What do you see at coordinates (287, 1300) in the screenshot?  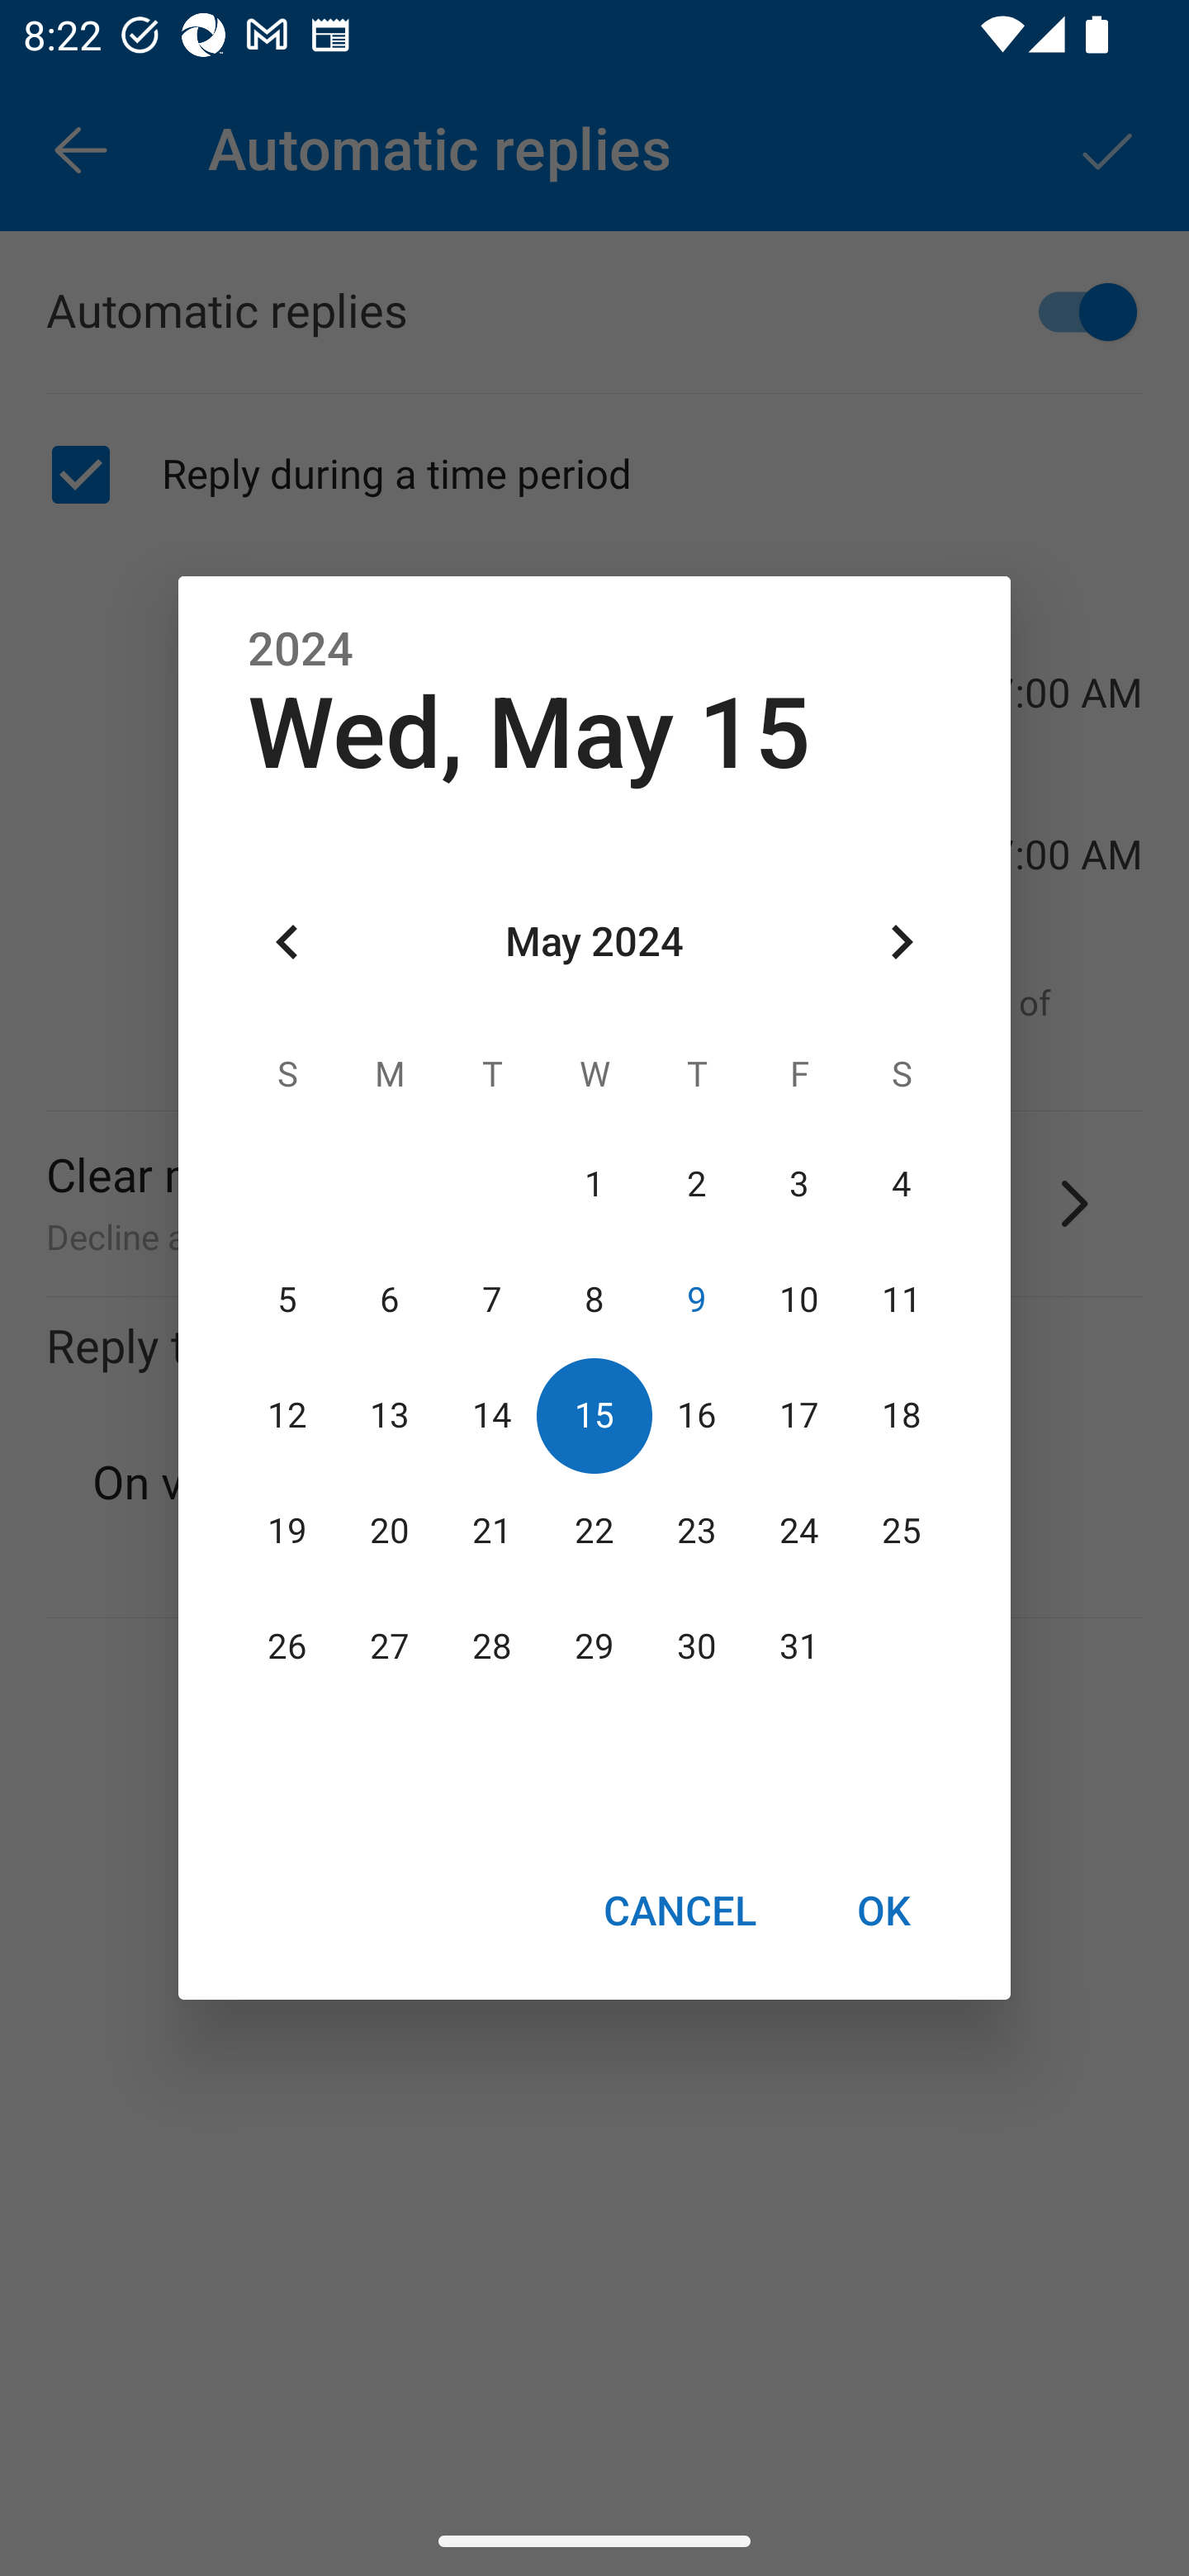 I see `5 05 May 2024` at bounding box center [287, 1300].